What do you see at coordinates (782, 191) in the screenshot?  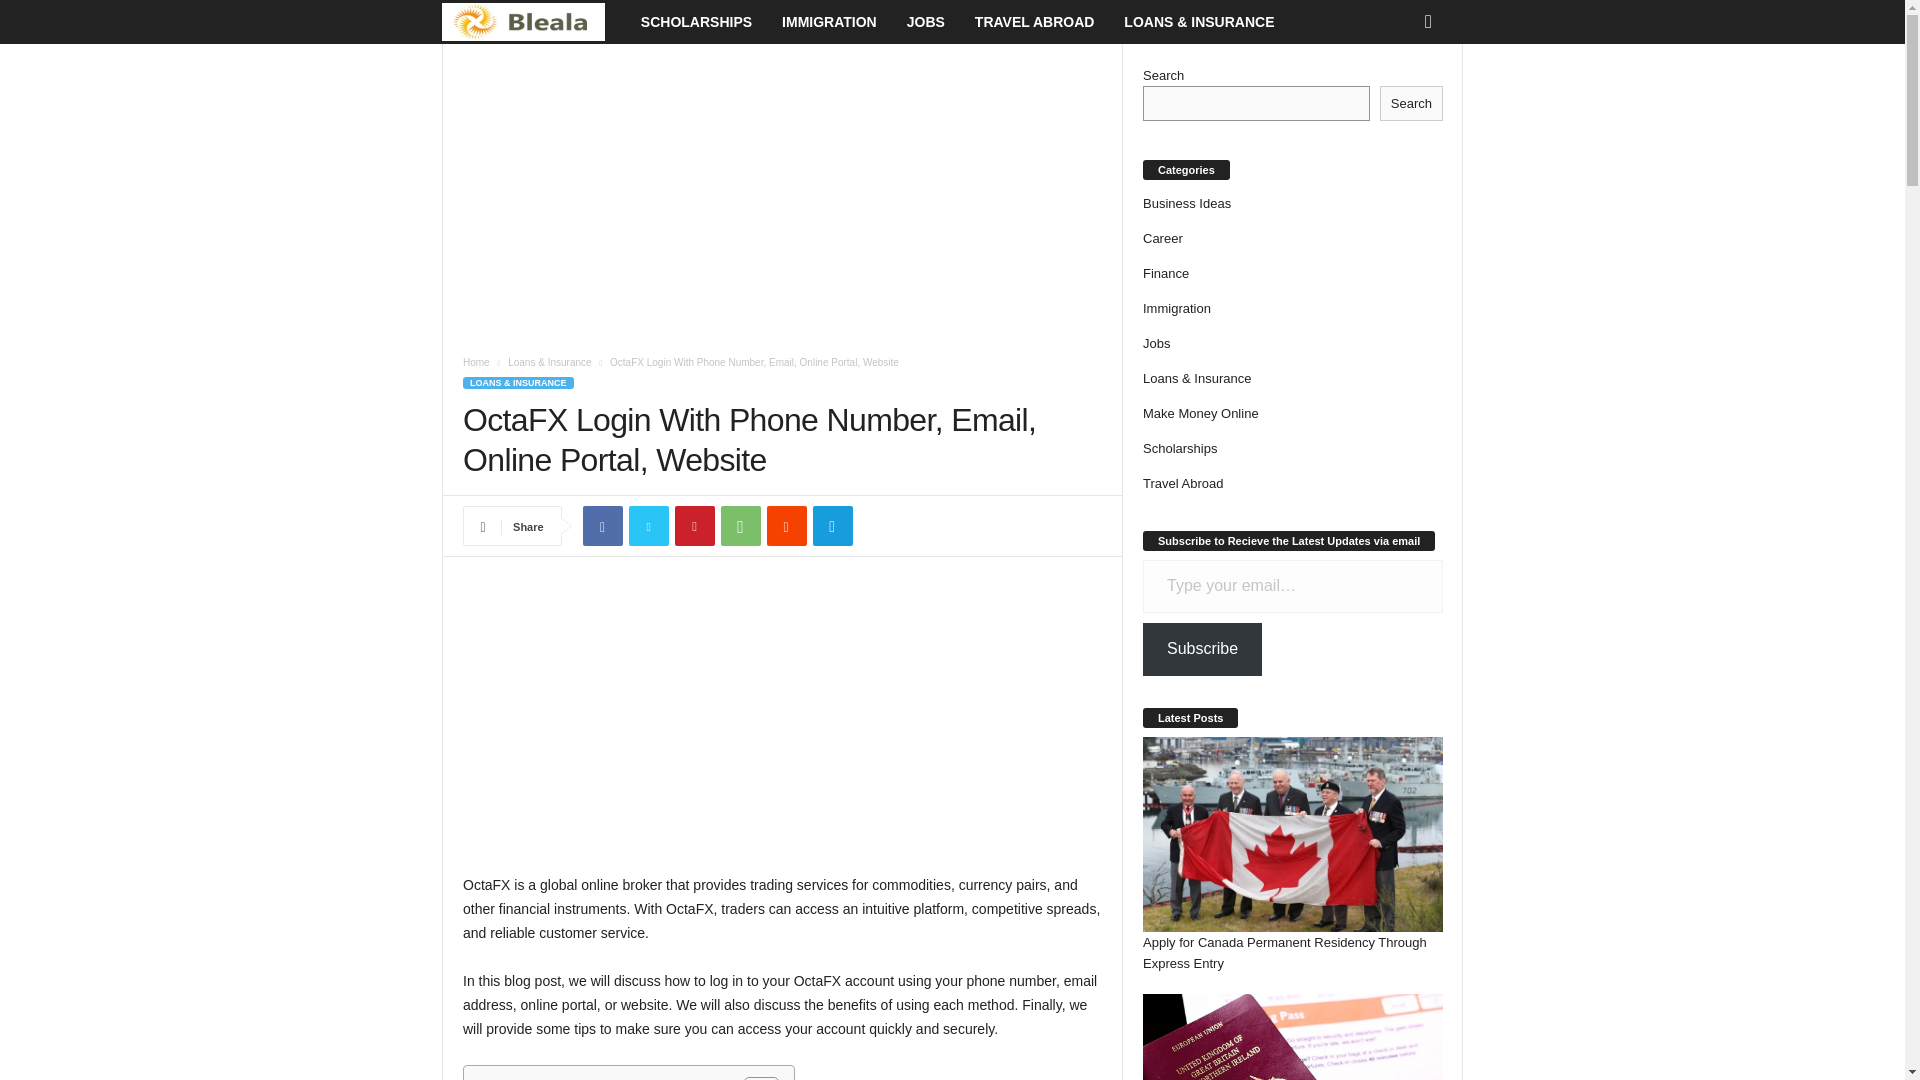 I see `Advertisement` at bounding box center [782, 191].